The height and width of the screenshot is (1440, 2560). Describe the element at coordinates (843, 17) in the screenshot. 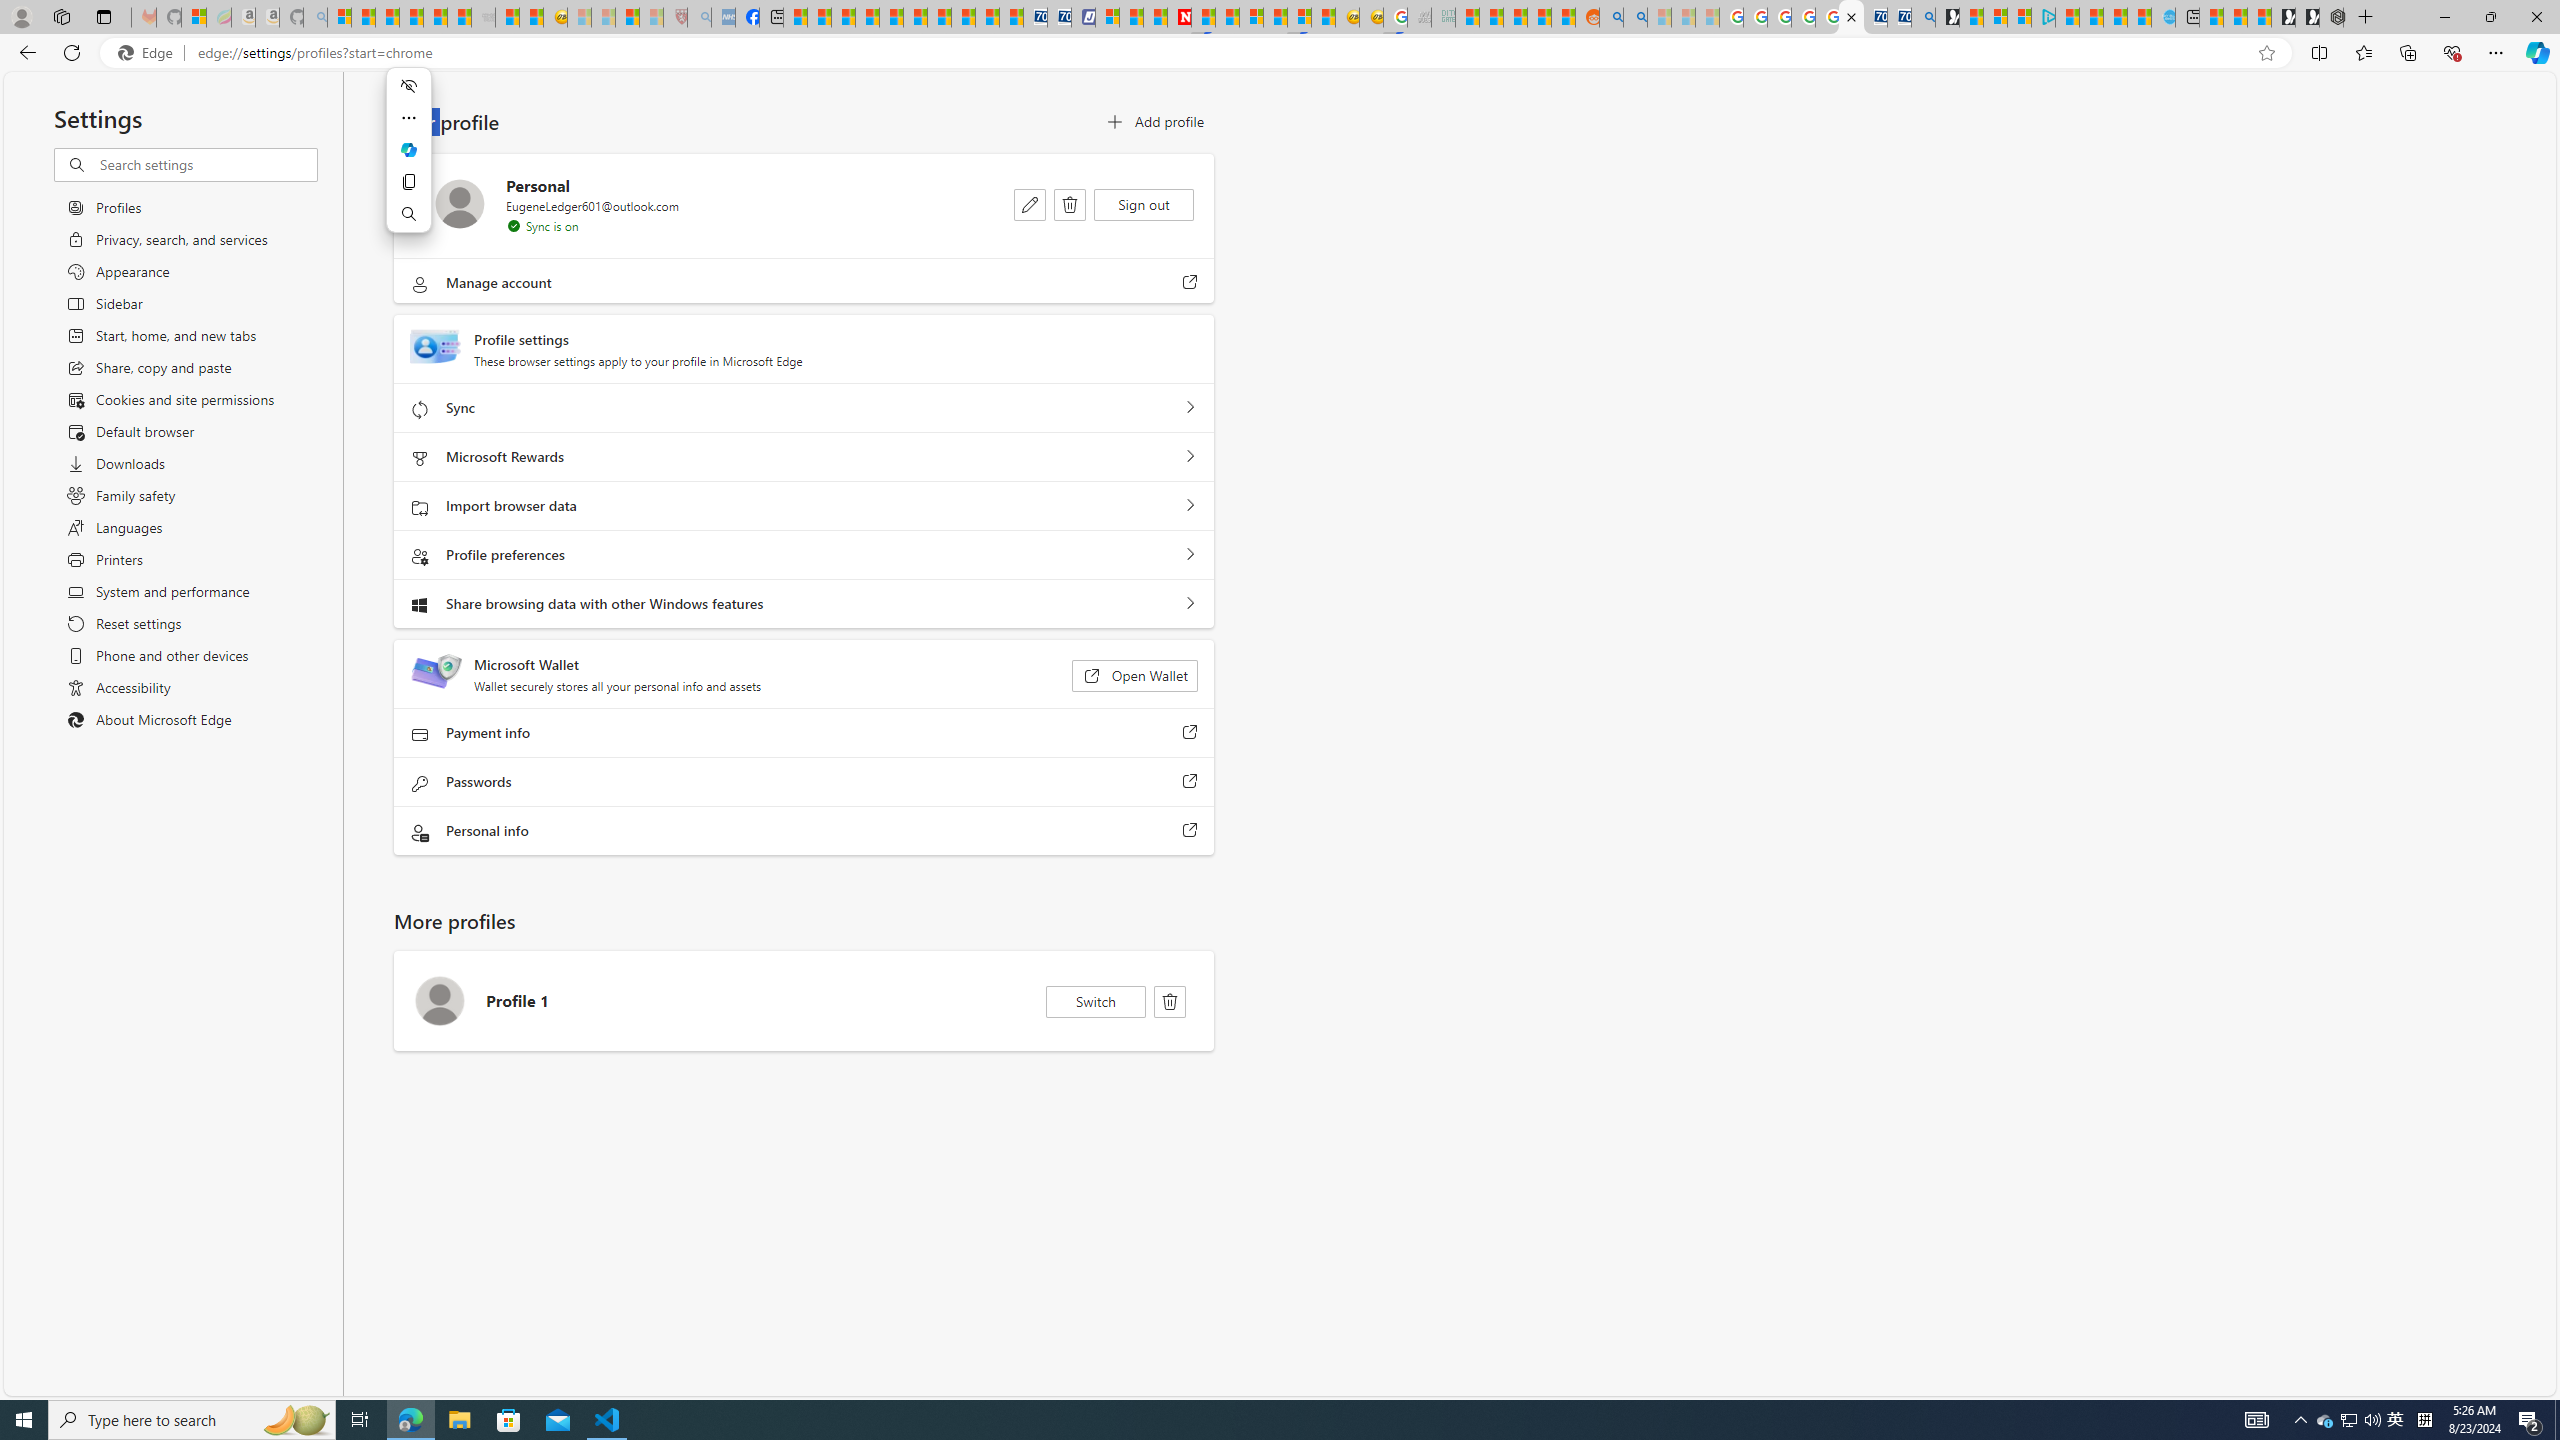

I see `World - MSN` at that location.